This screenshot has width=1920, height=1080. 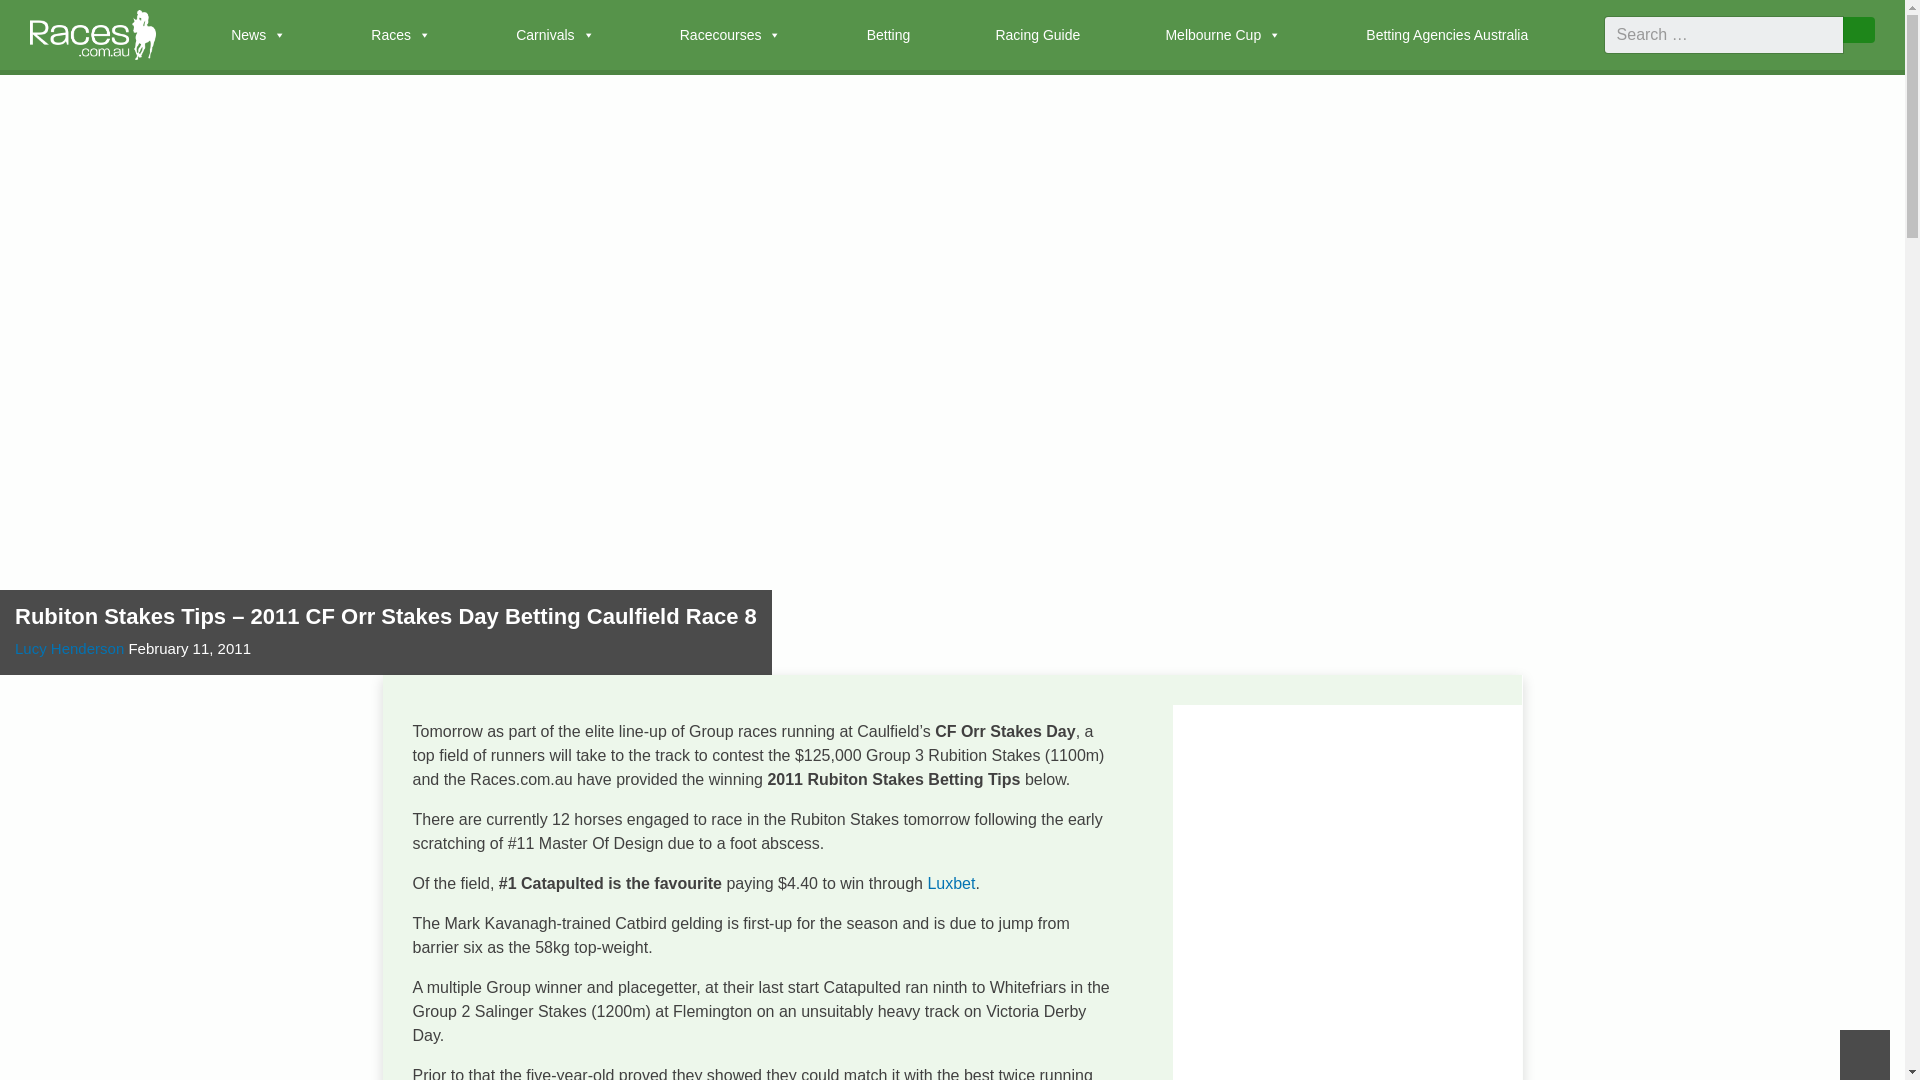 What do you see at coordinates (70, 648) in the screenshot?
I see `Posts by Lucy Henderson` at bounding box center [70, 648].